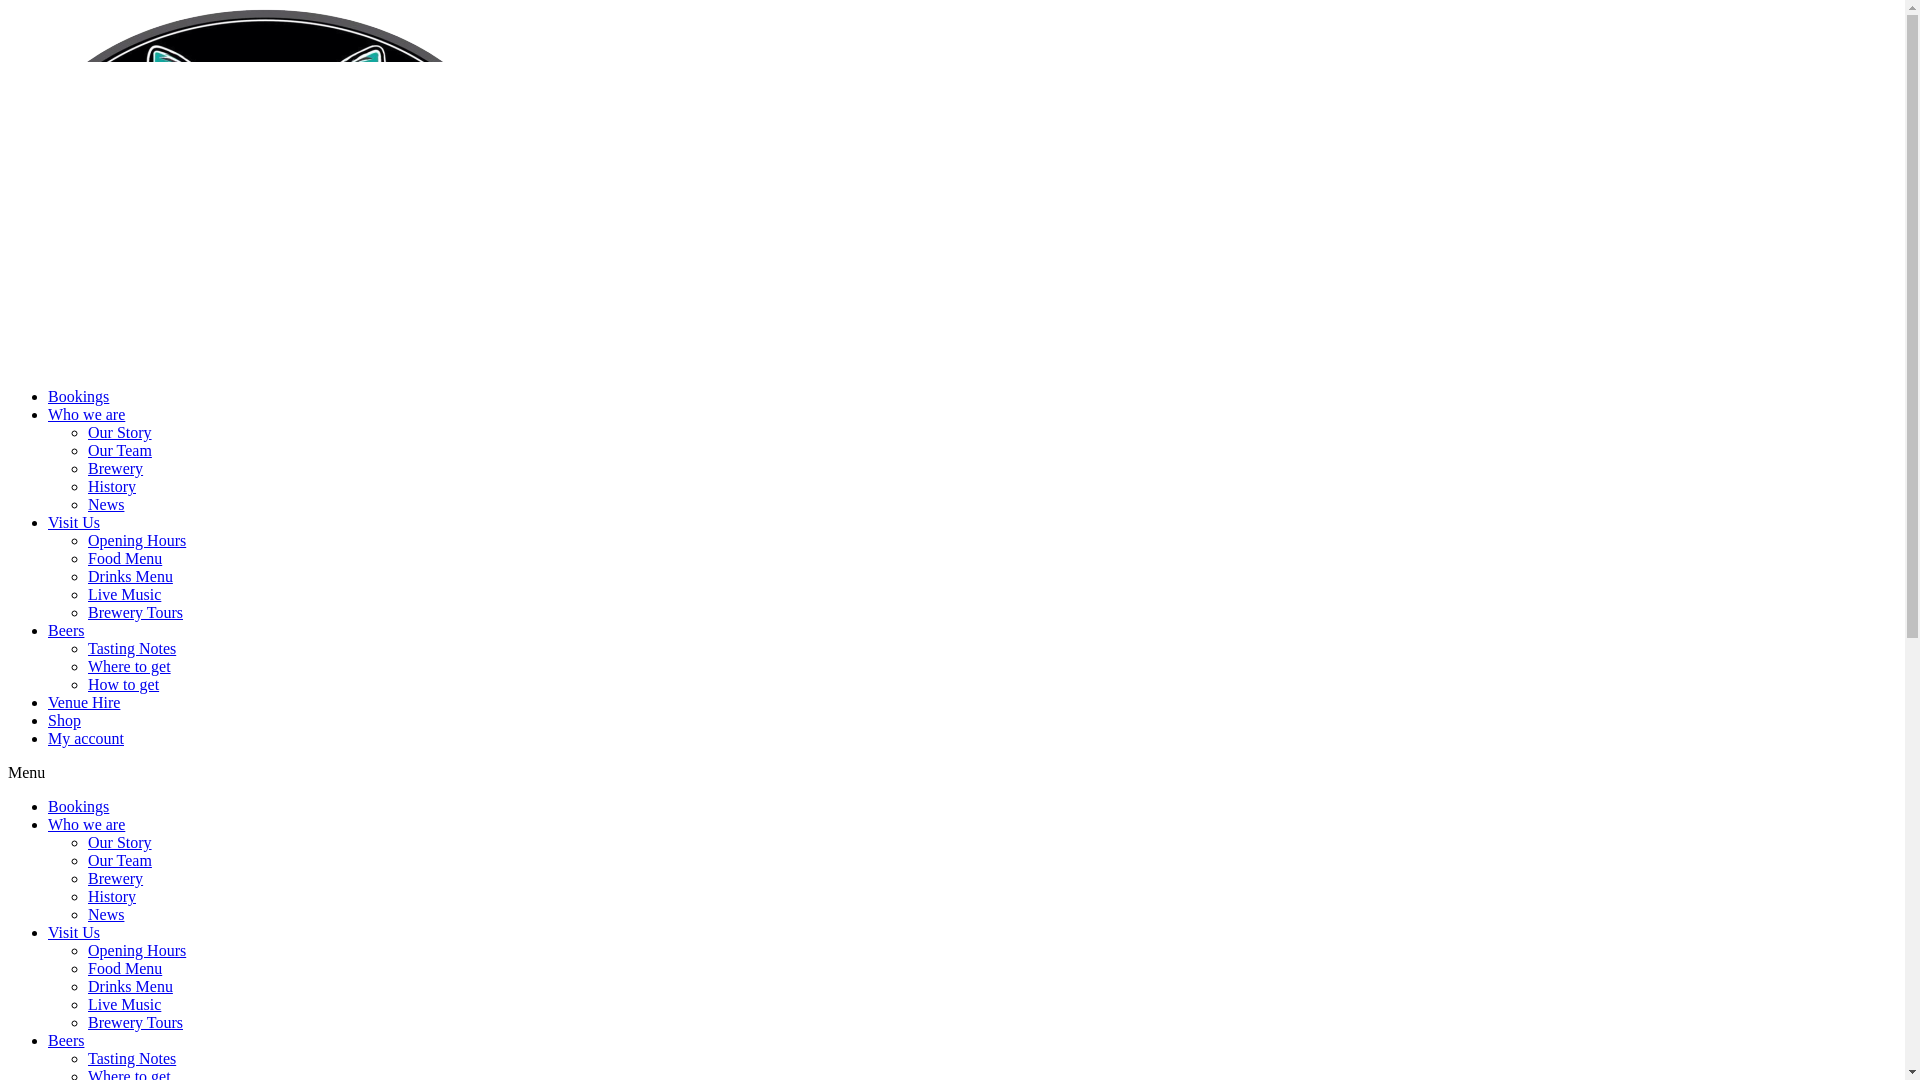 The width and height of the screenshot is (1920, 1080). Describe the element at coordinates (74, 932) in the screenshot. I see `Visit Us` at that location.